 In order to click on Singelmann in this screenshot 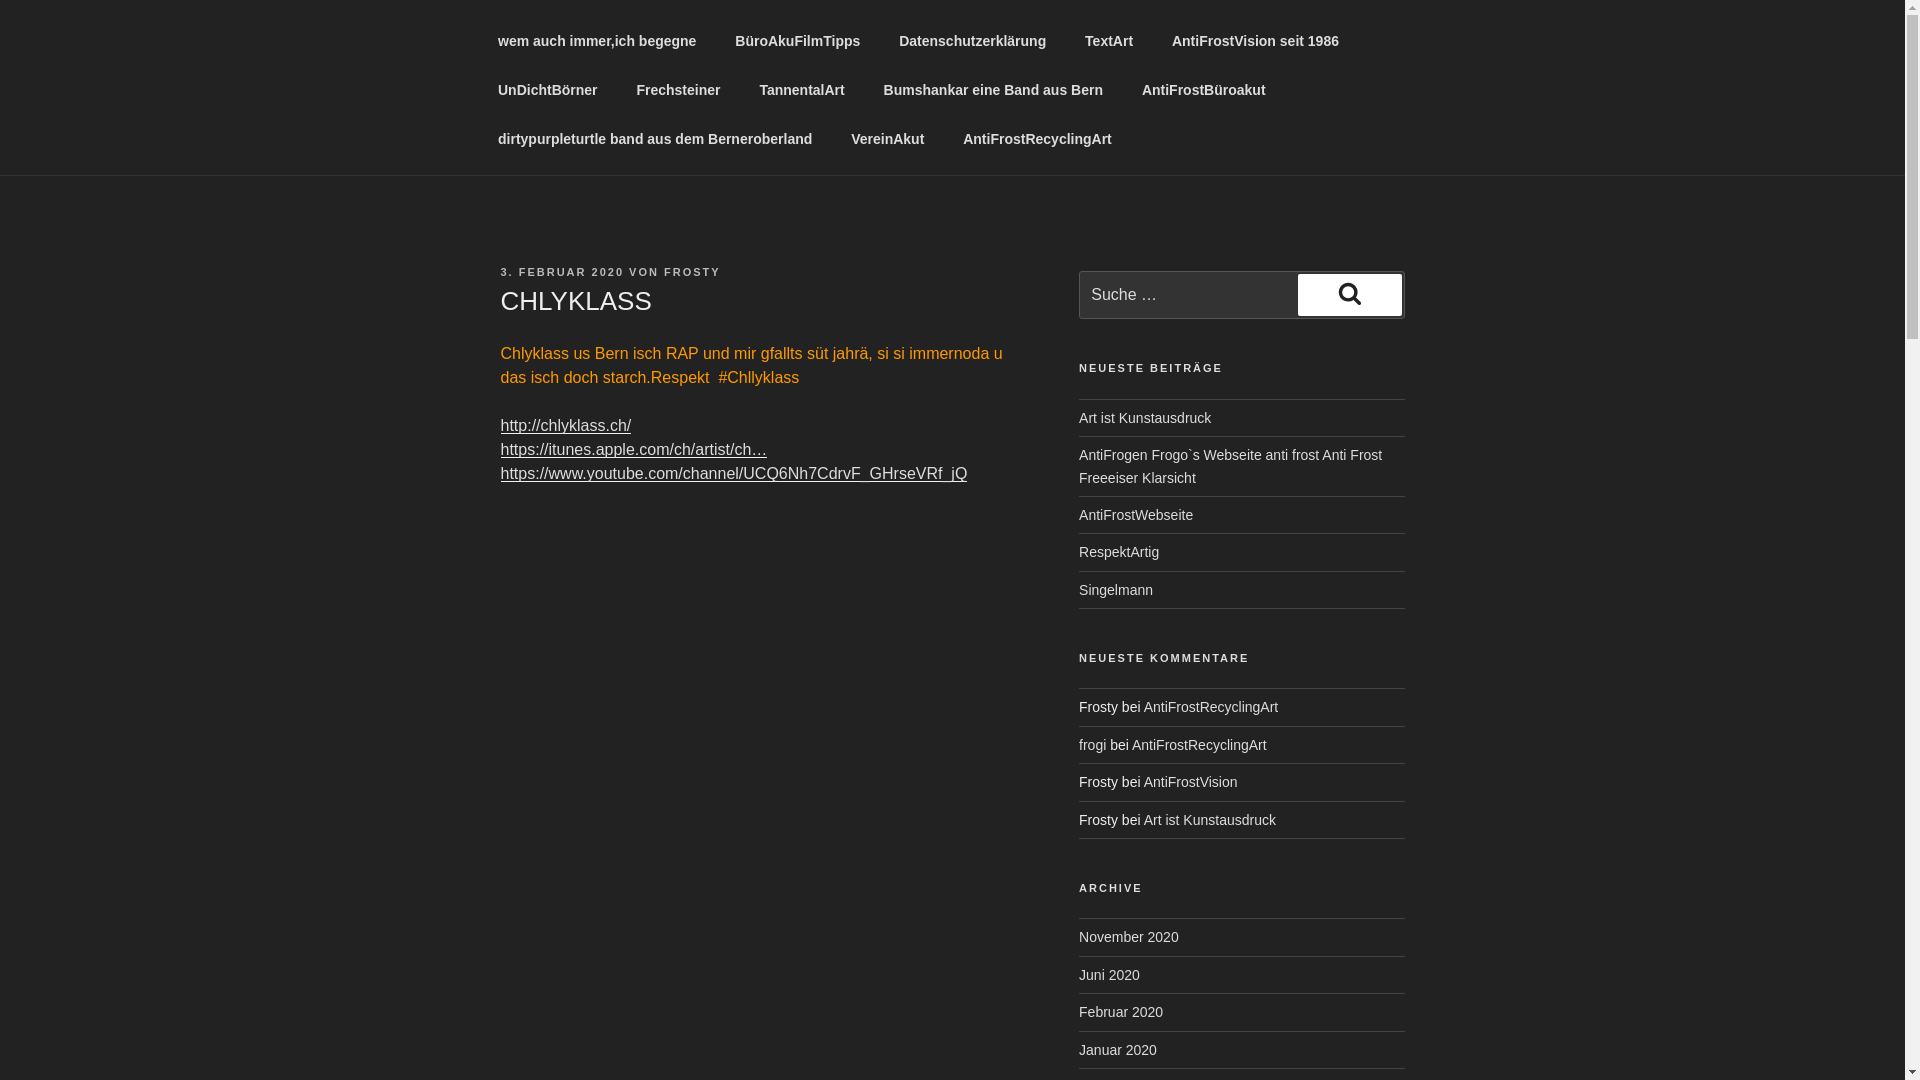, I will do `click(1116, 590)`.